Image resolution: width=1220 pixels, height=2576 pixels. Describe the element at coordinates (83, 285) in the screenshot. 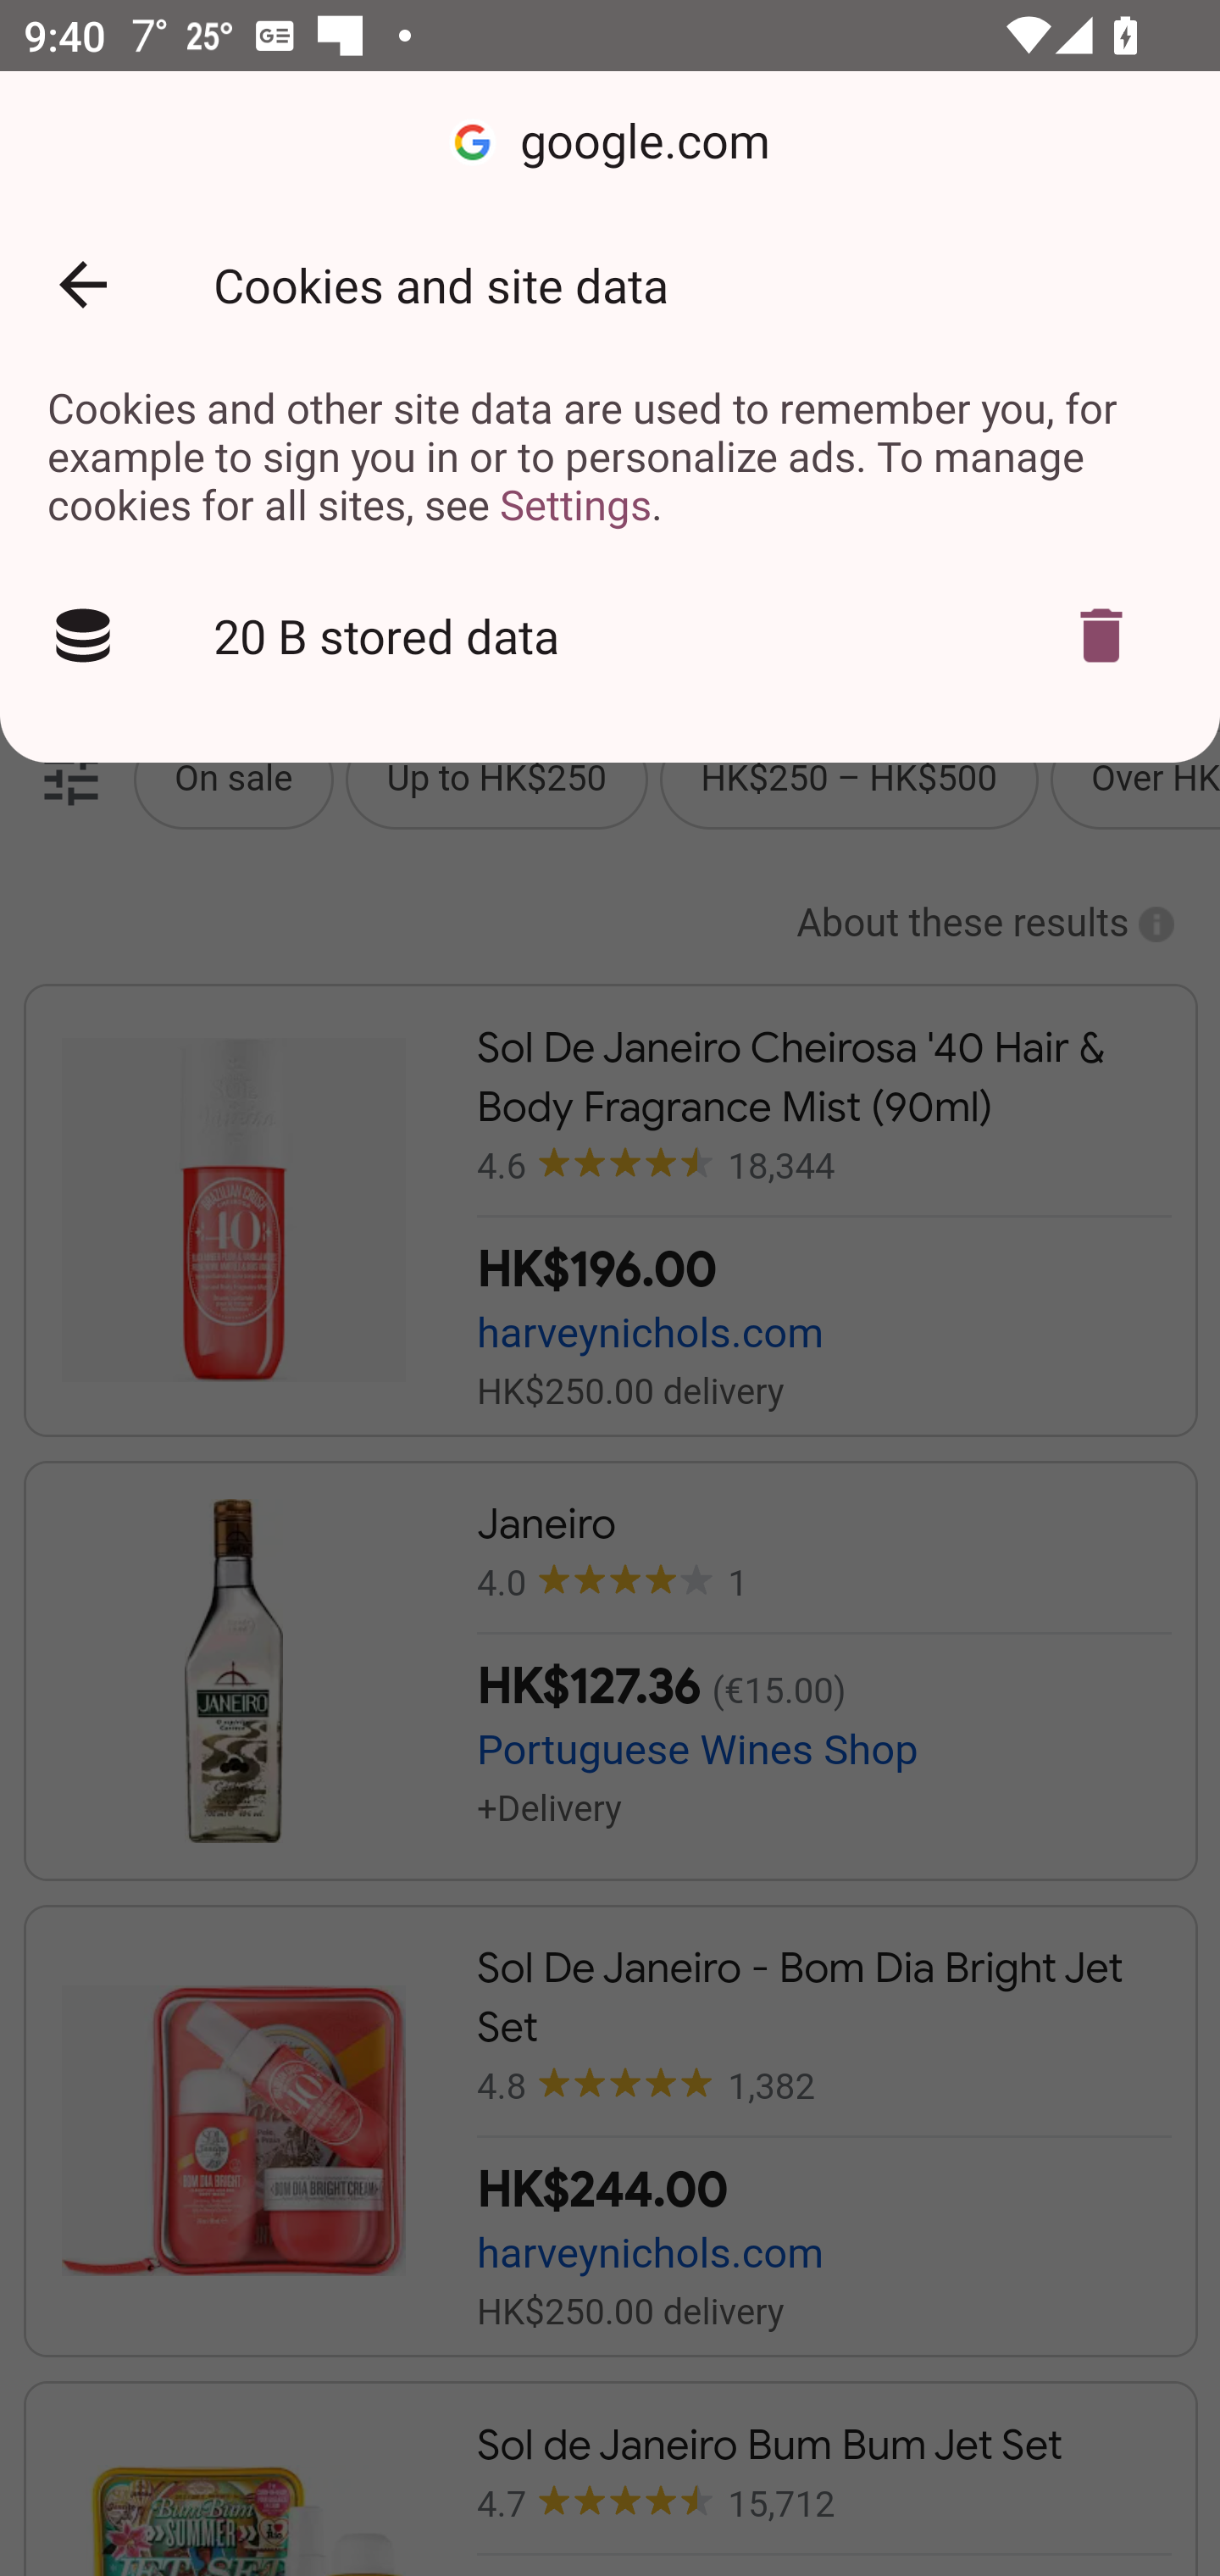

I see `Back` at that location.